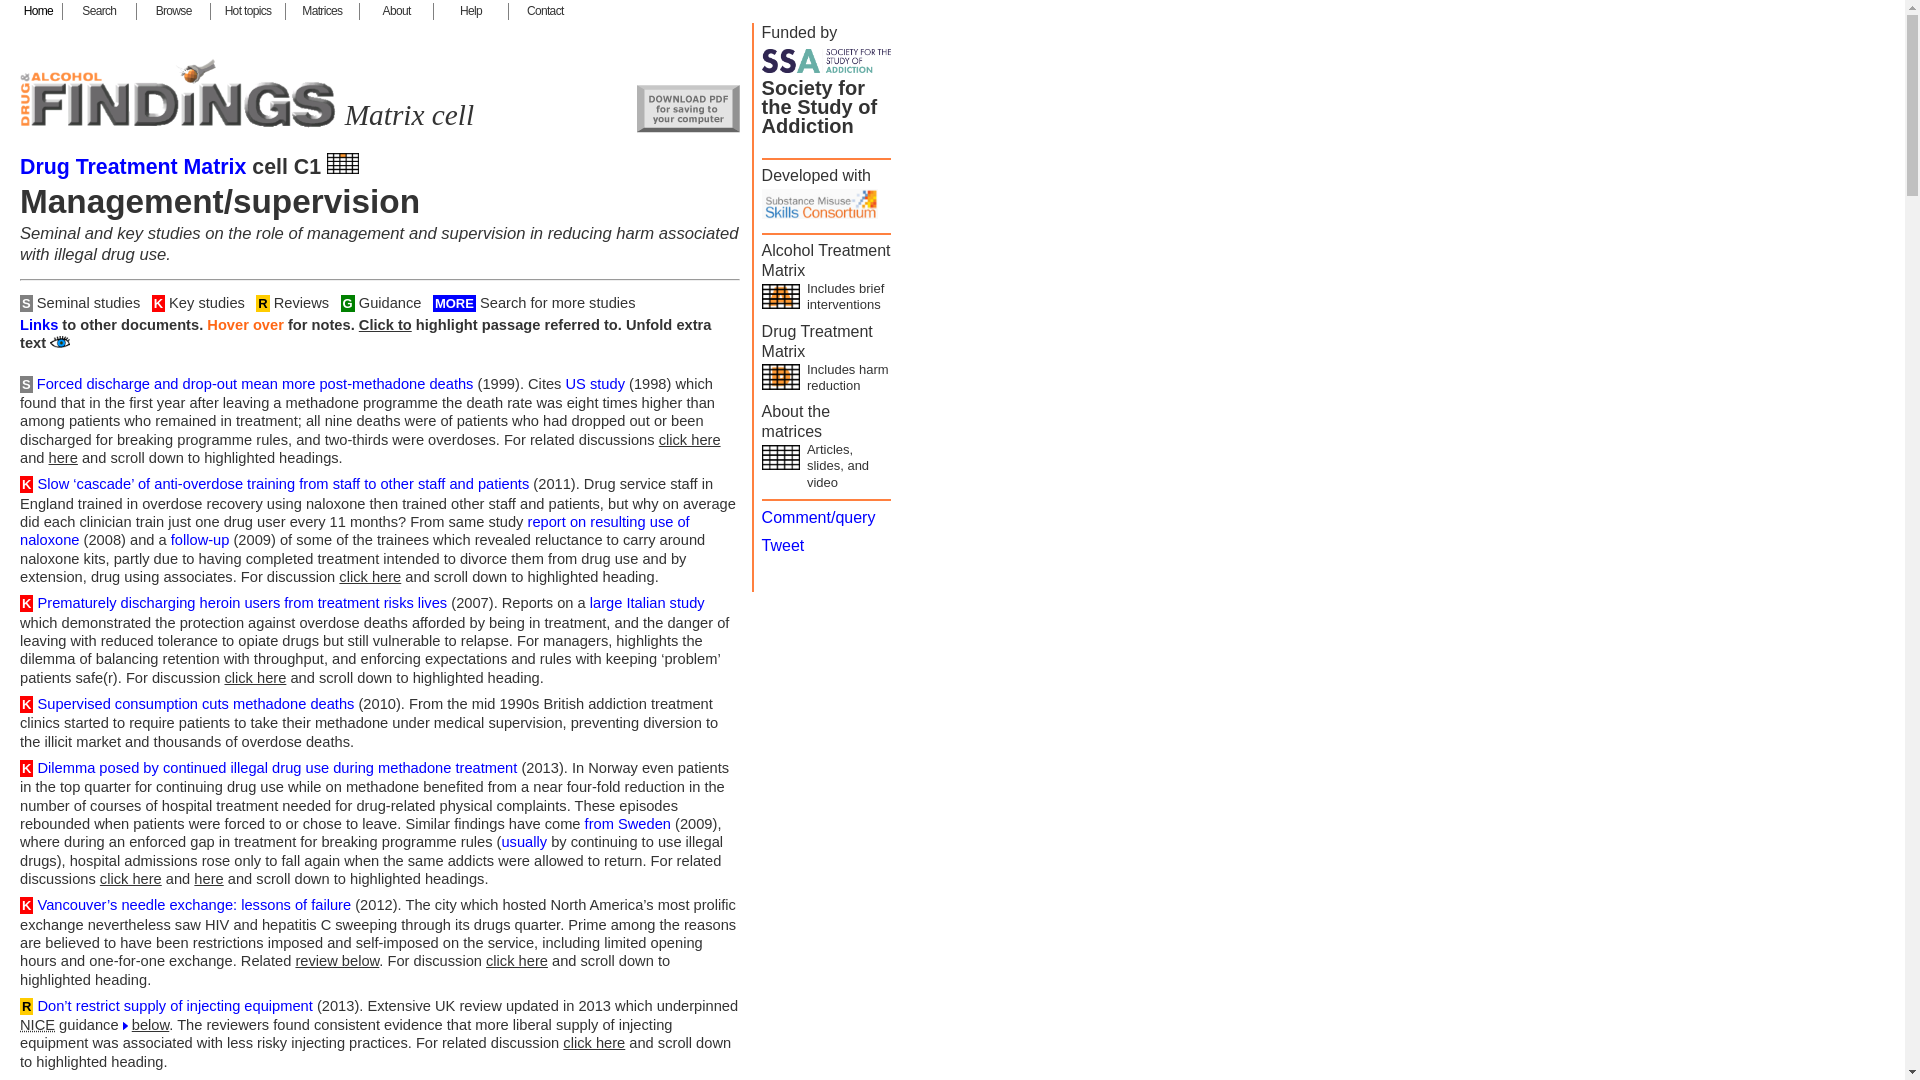 This screenshot has height=1080, width=1920. What do you see at coordinates (827, 108) in the screenshot?
I see `Effectiveness Bank home page. Opens new window` at bounding box center [827, 108].